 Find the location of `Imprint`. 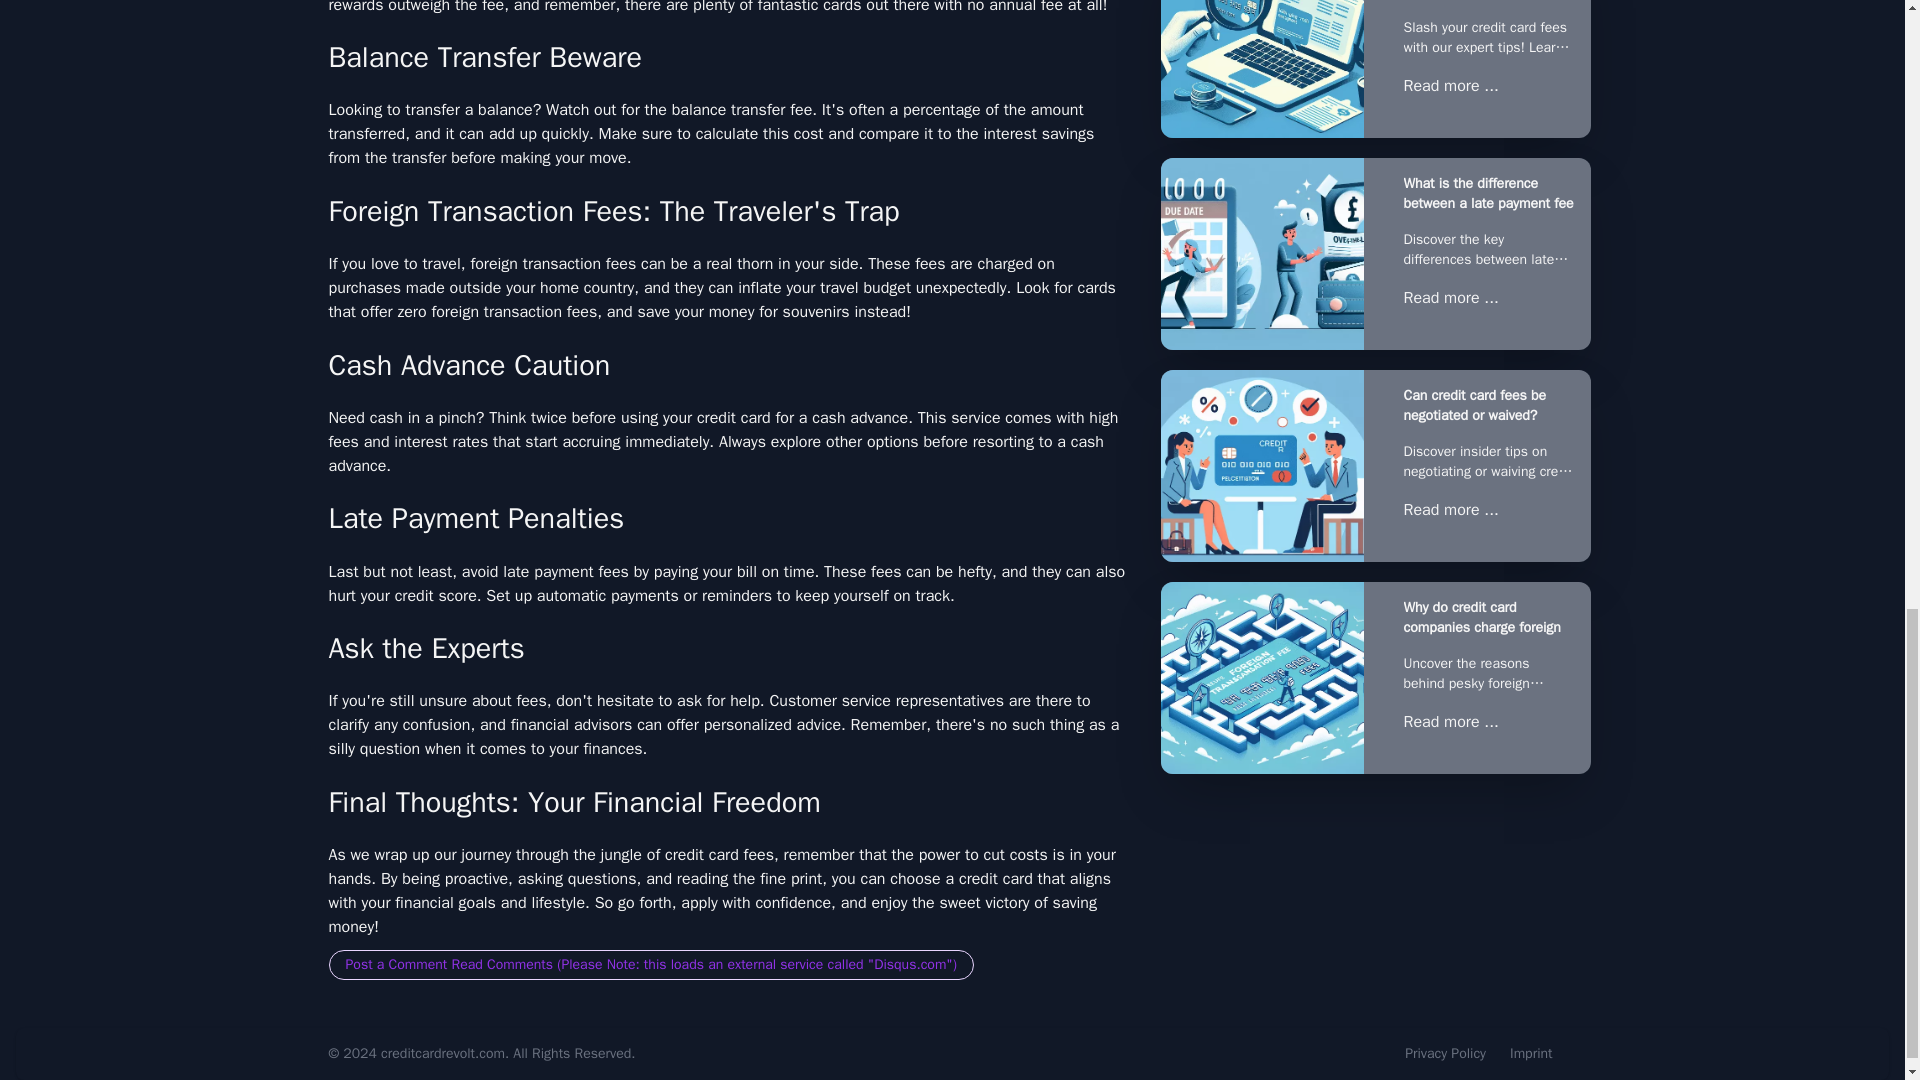

Imprint is located at coordinates (1531, 1053).